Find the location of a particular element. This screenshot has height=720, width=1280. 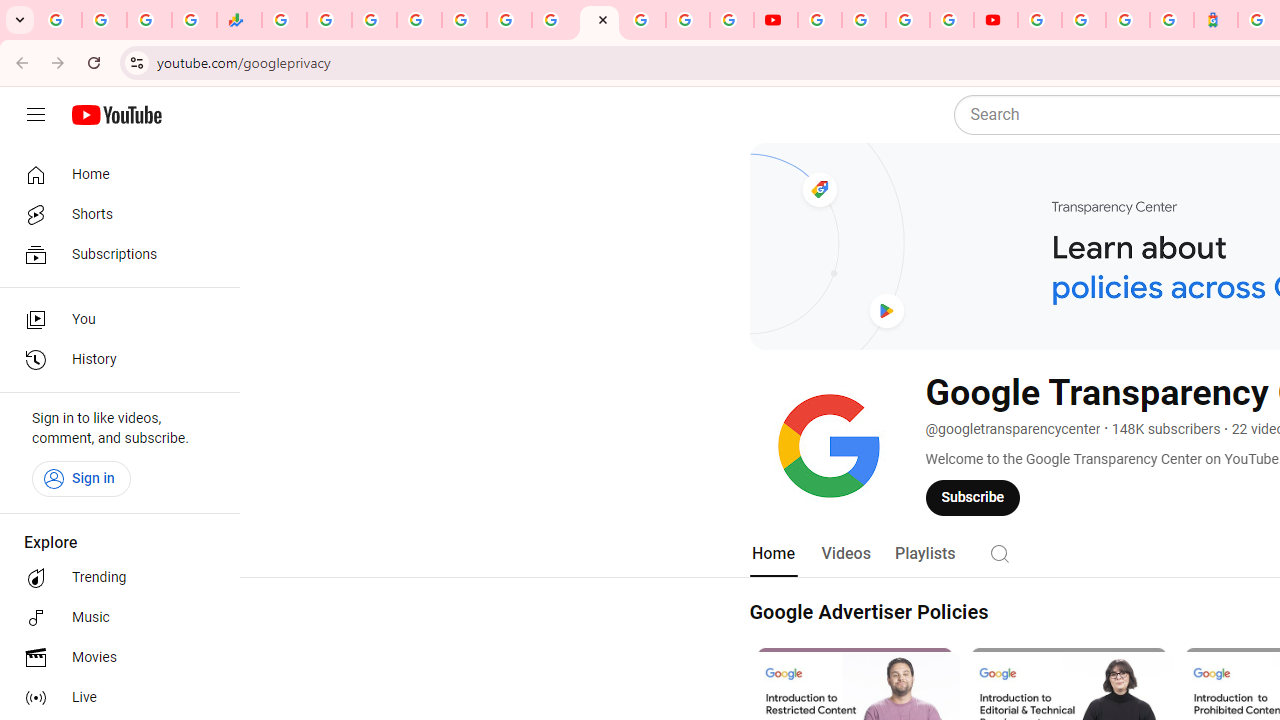

Google Workspace Admin Community is located at coordinates (59, 20).